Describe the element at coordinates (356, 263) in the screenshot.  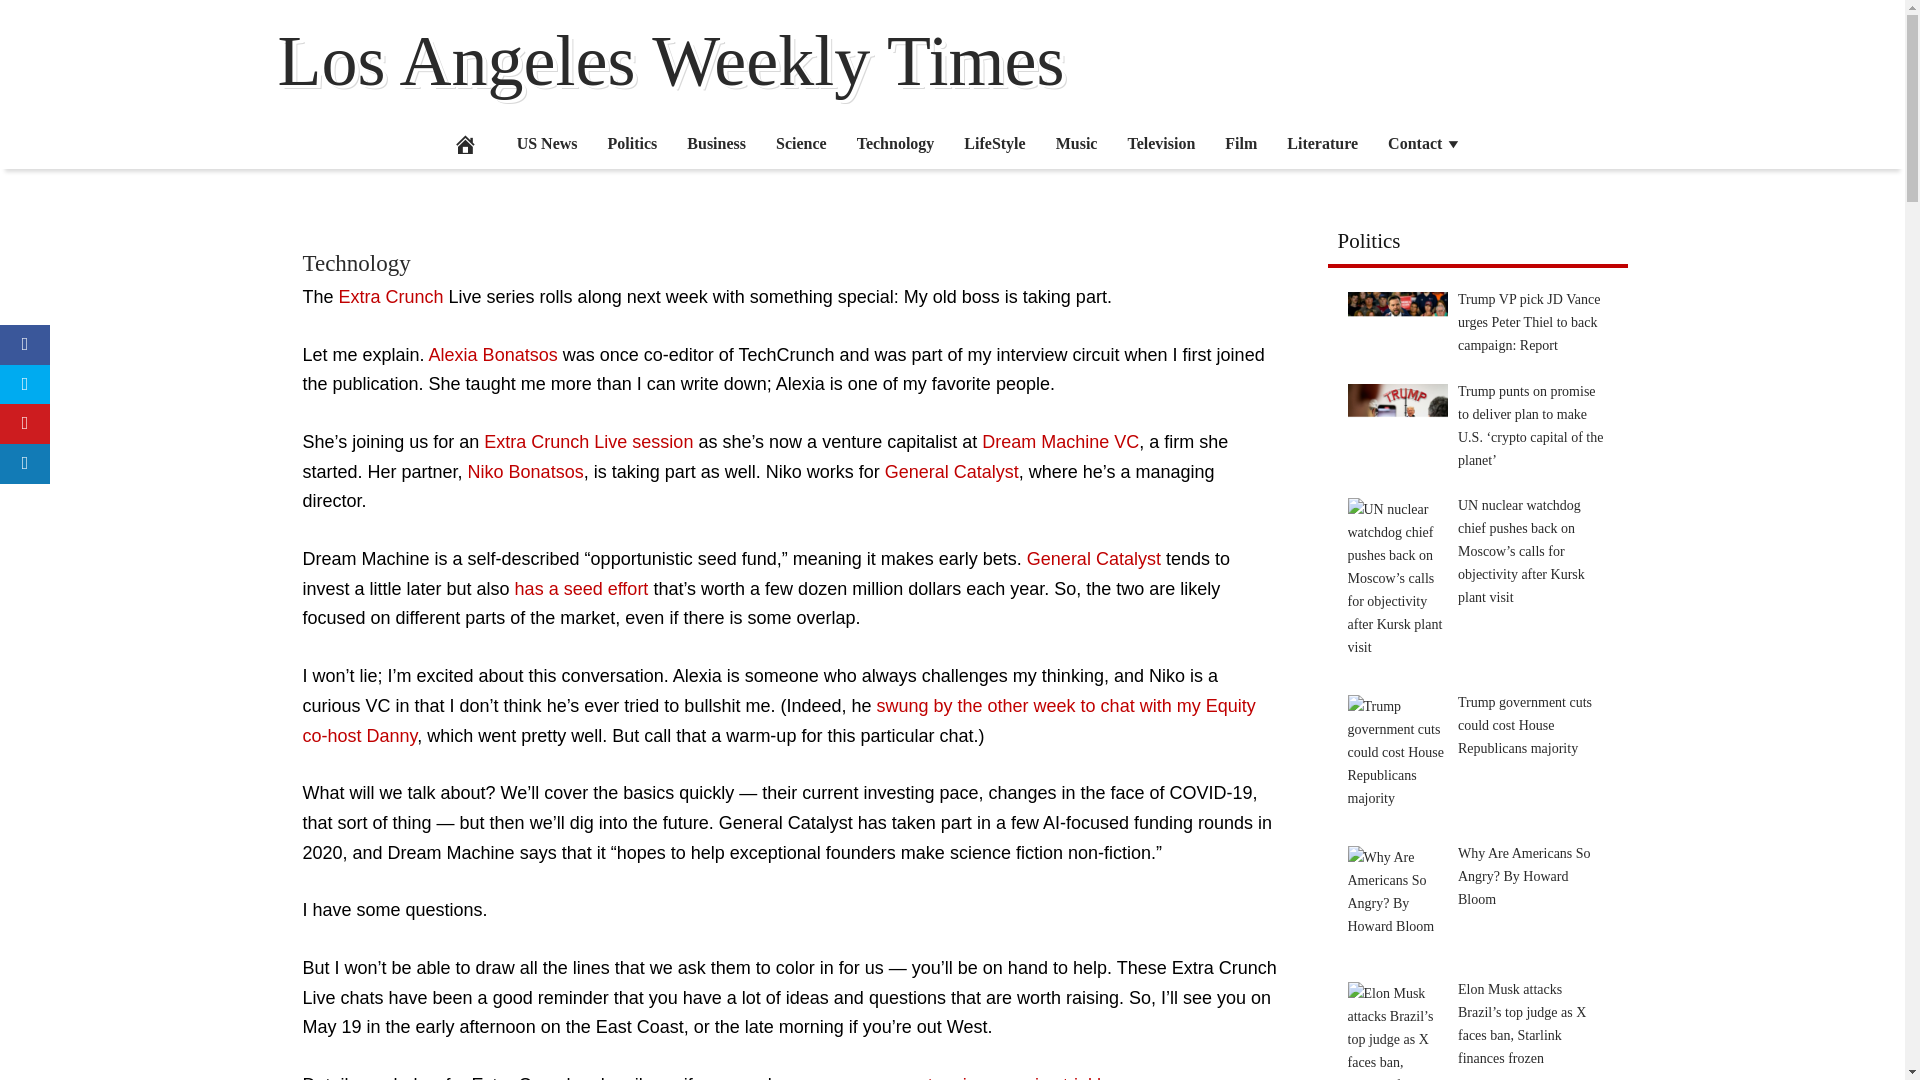
I see `Technology` at that location.